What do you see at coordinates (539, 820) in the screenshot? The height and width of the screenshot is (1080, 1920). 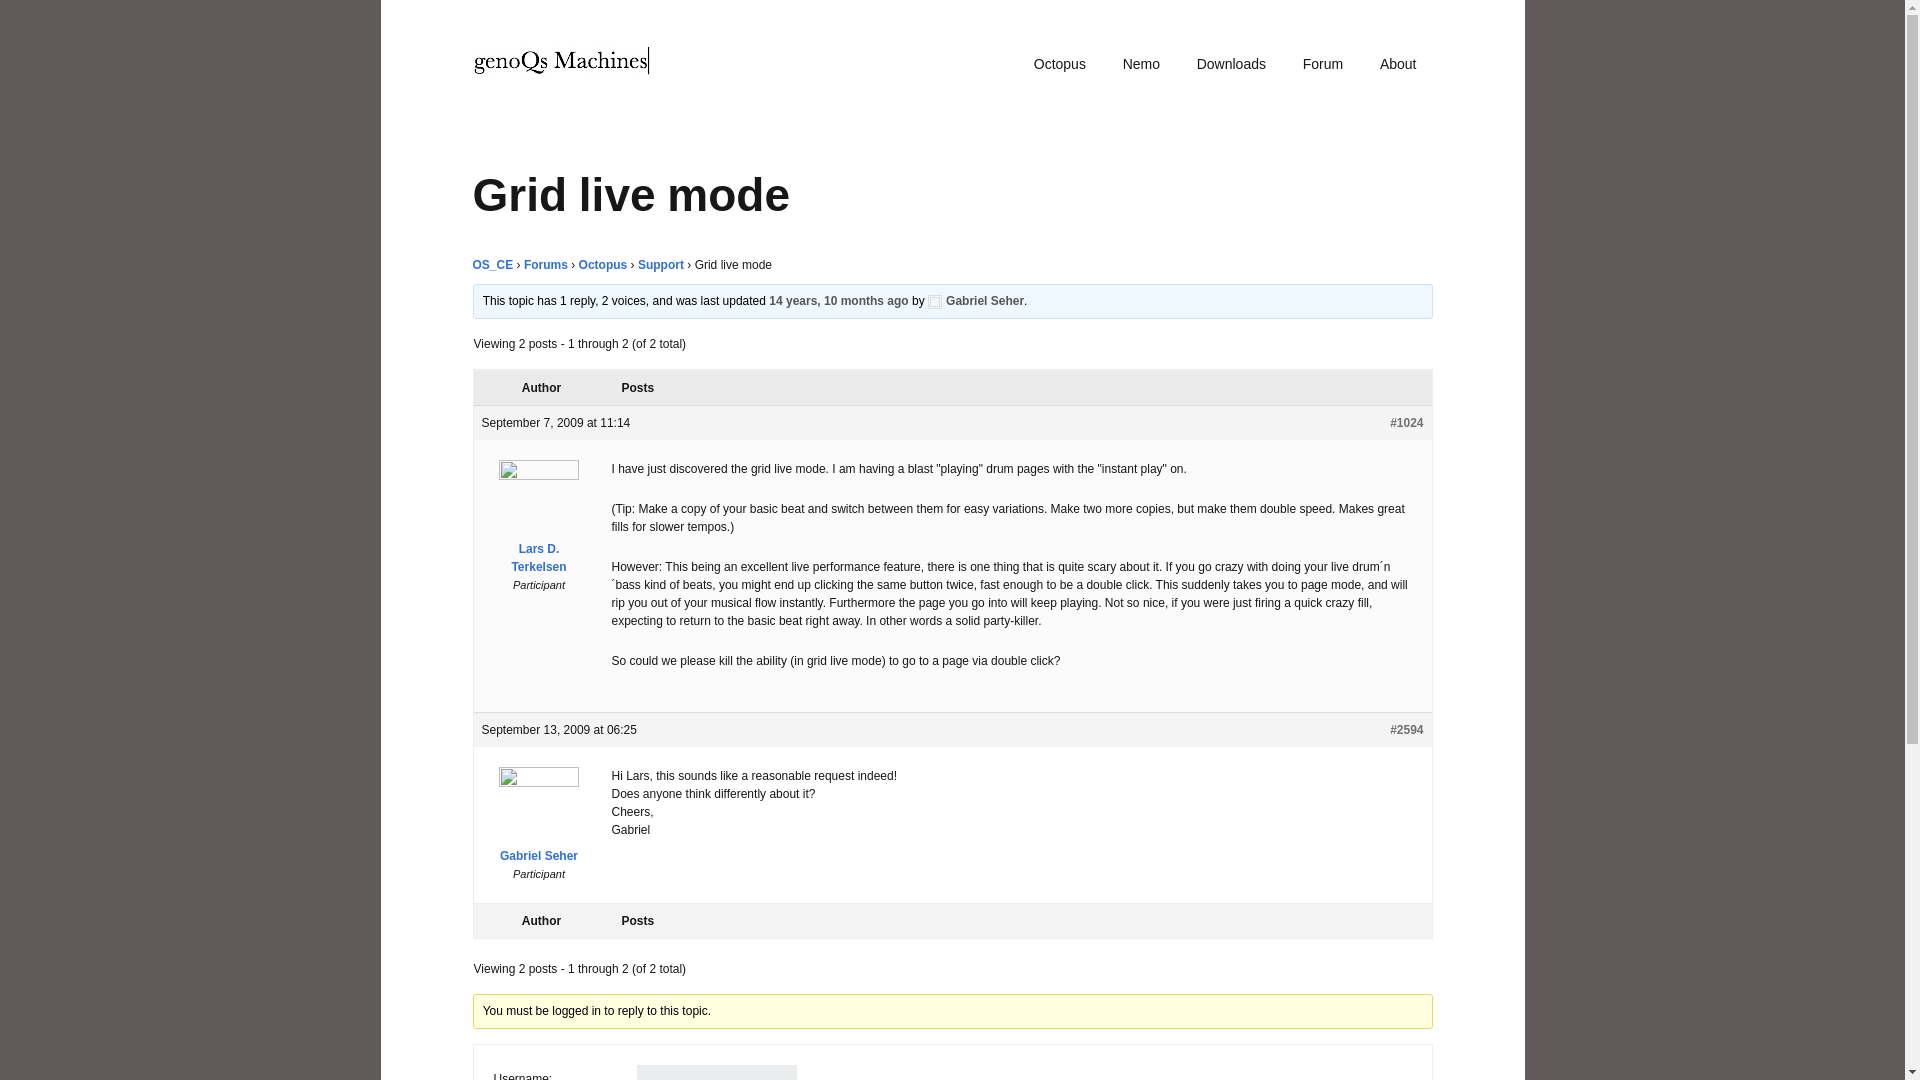 I see `View Gabriel Seher's profile` at bounding box center [539, 820].